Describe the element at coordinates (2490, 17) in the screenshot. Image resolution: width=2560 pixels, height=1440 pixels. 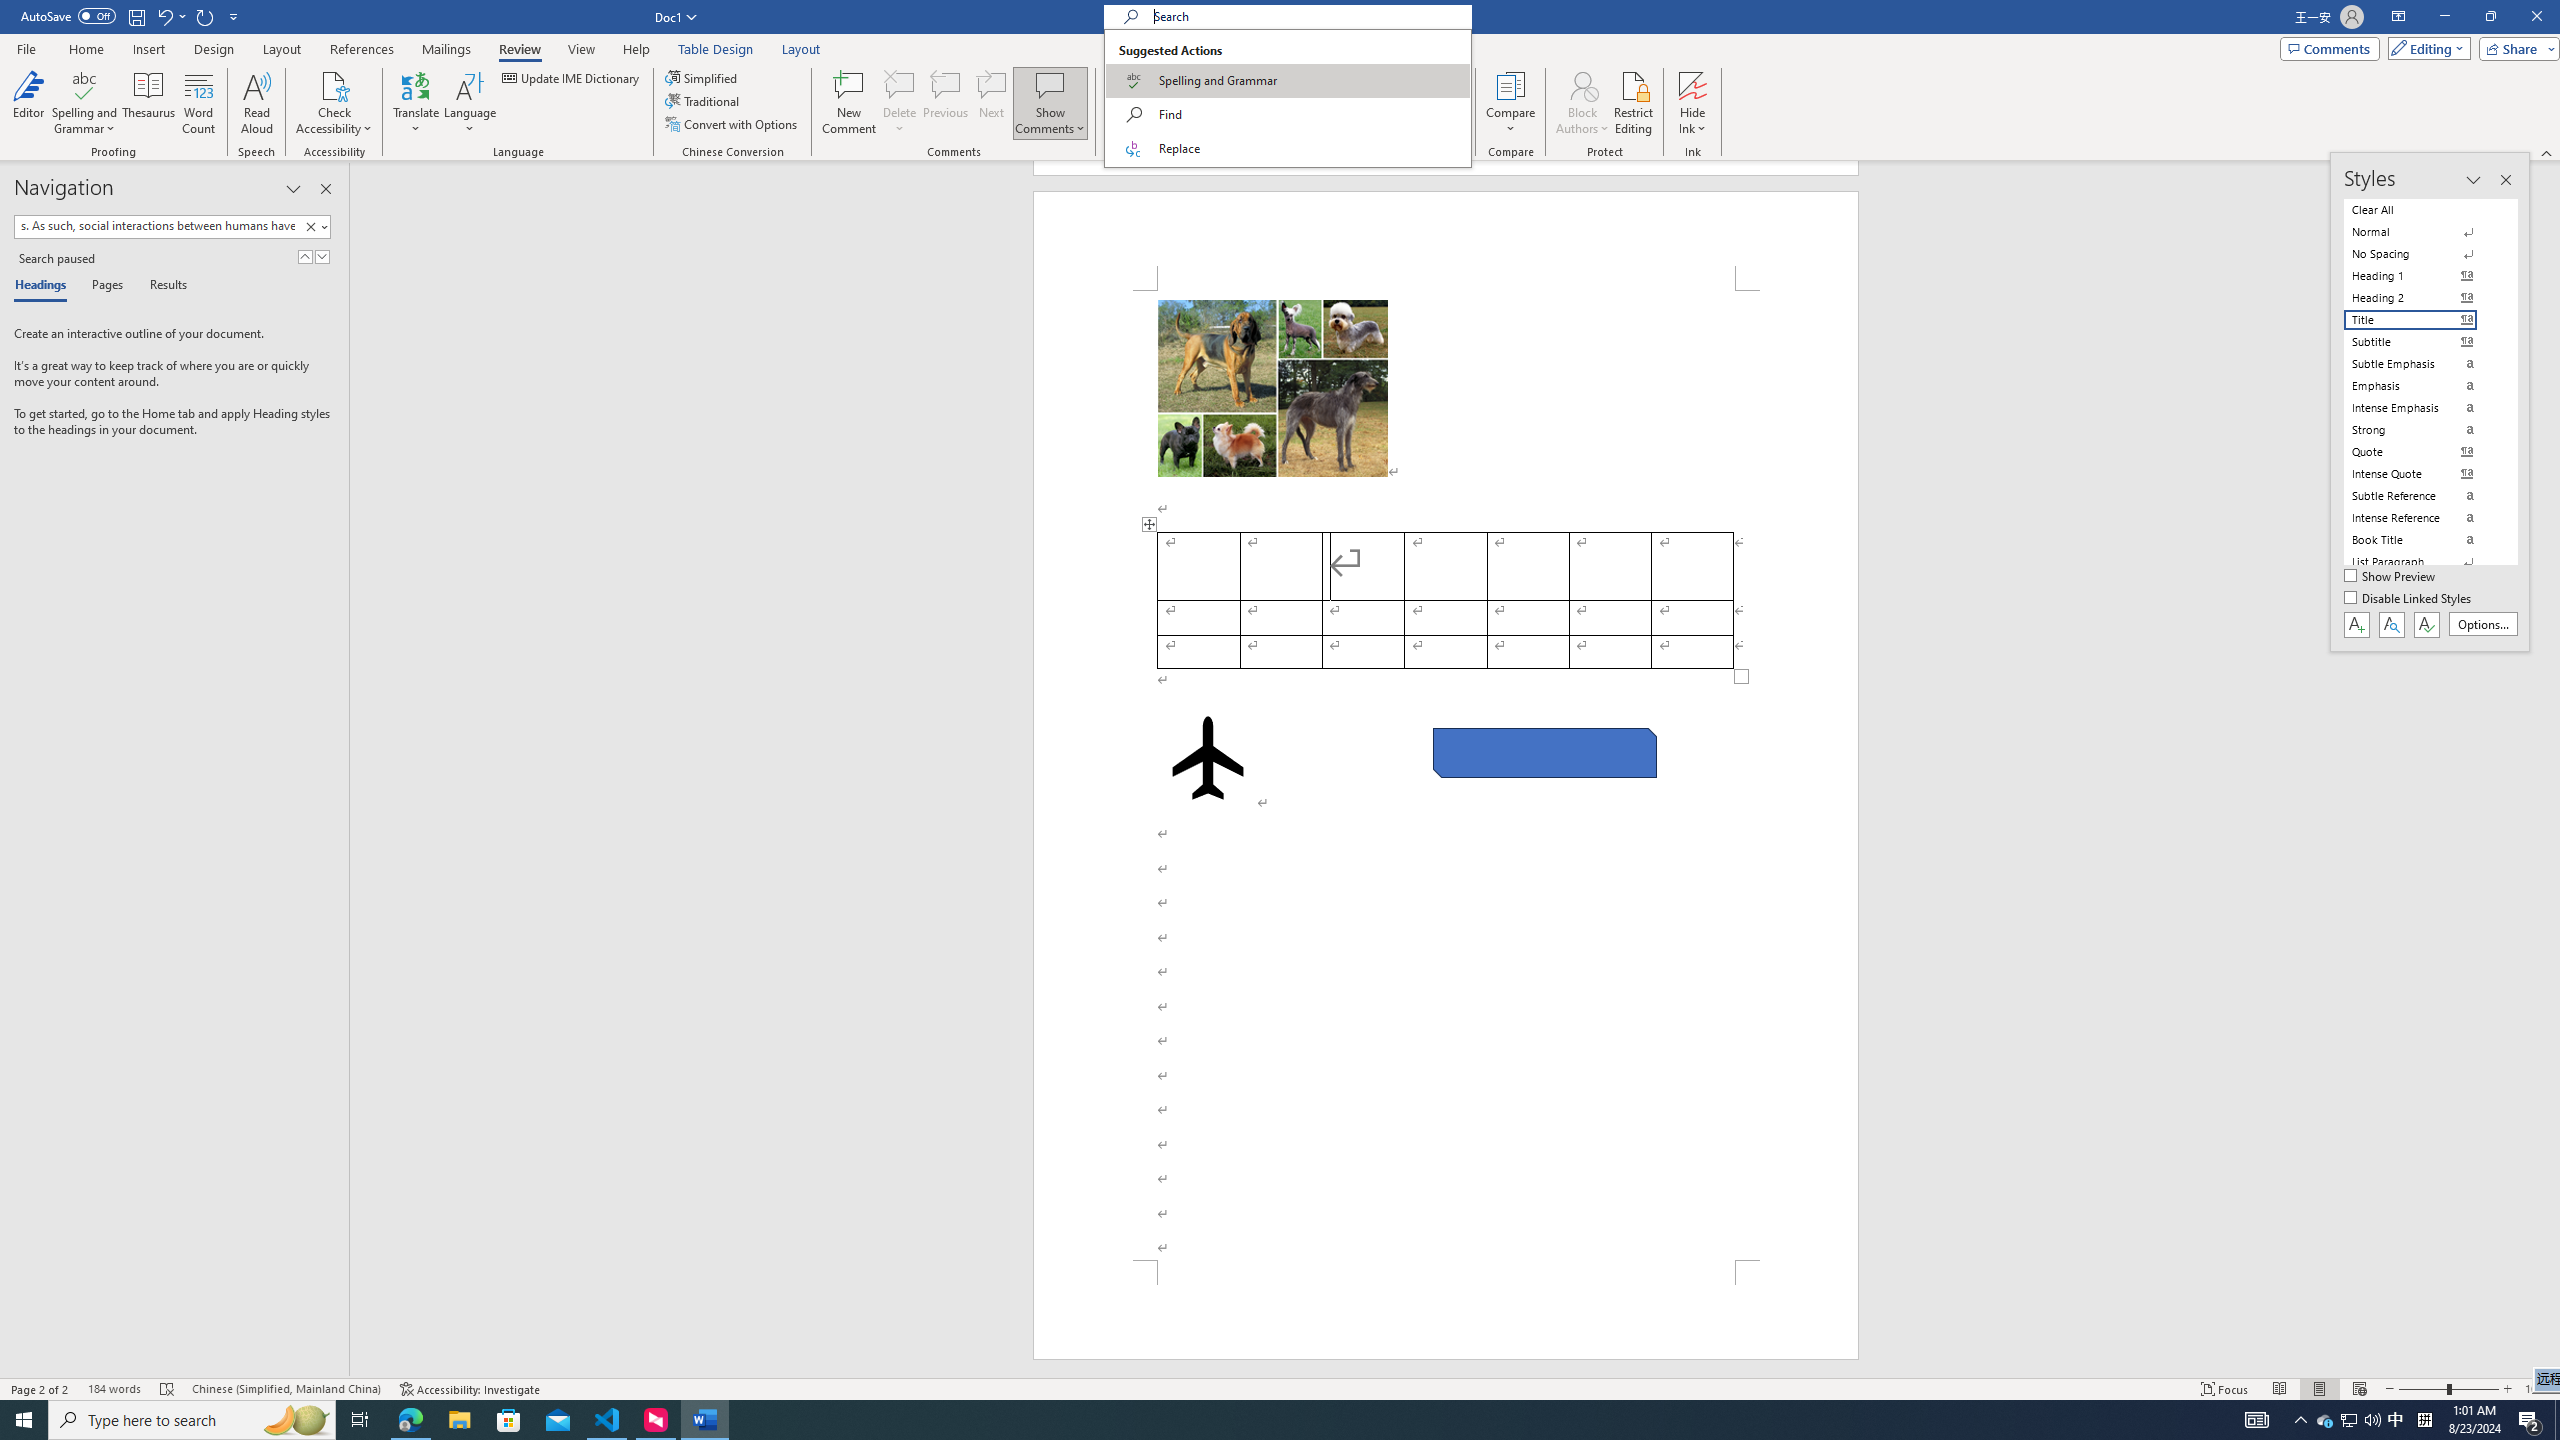
I see `Restore Down` at that location.